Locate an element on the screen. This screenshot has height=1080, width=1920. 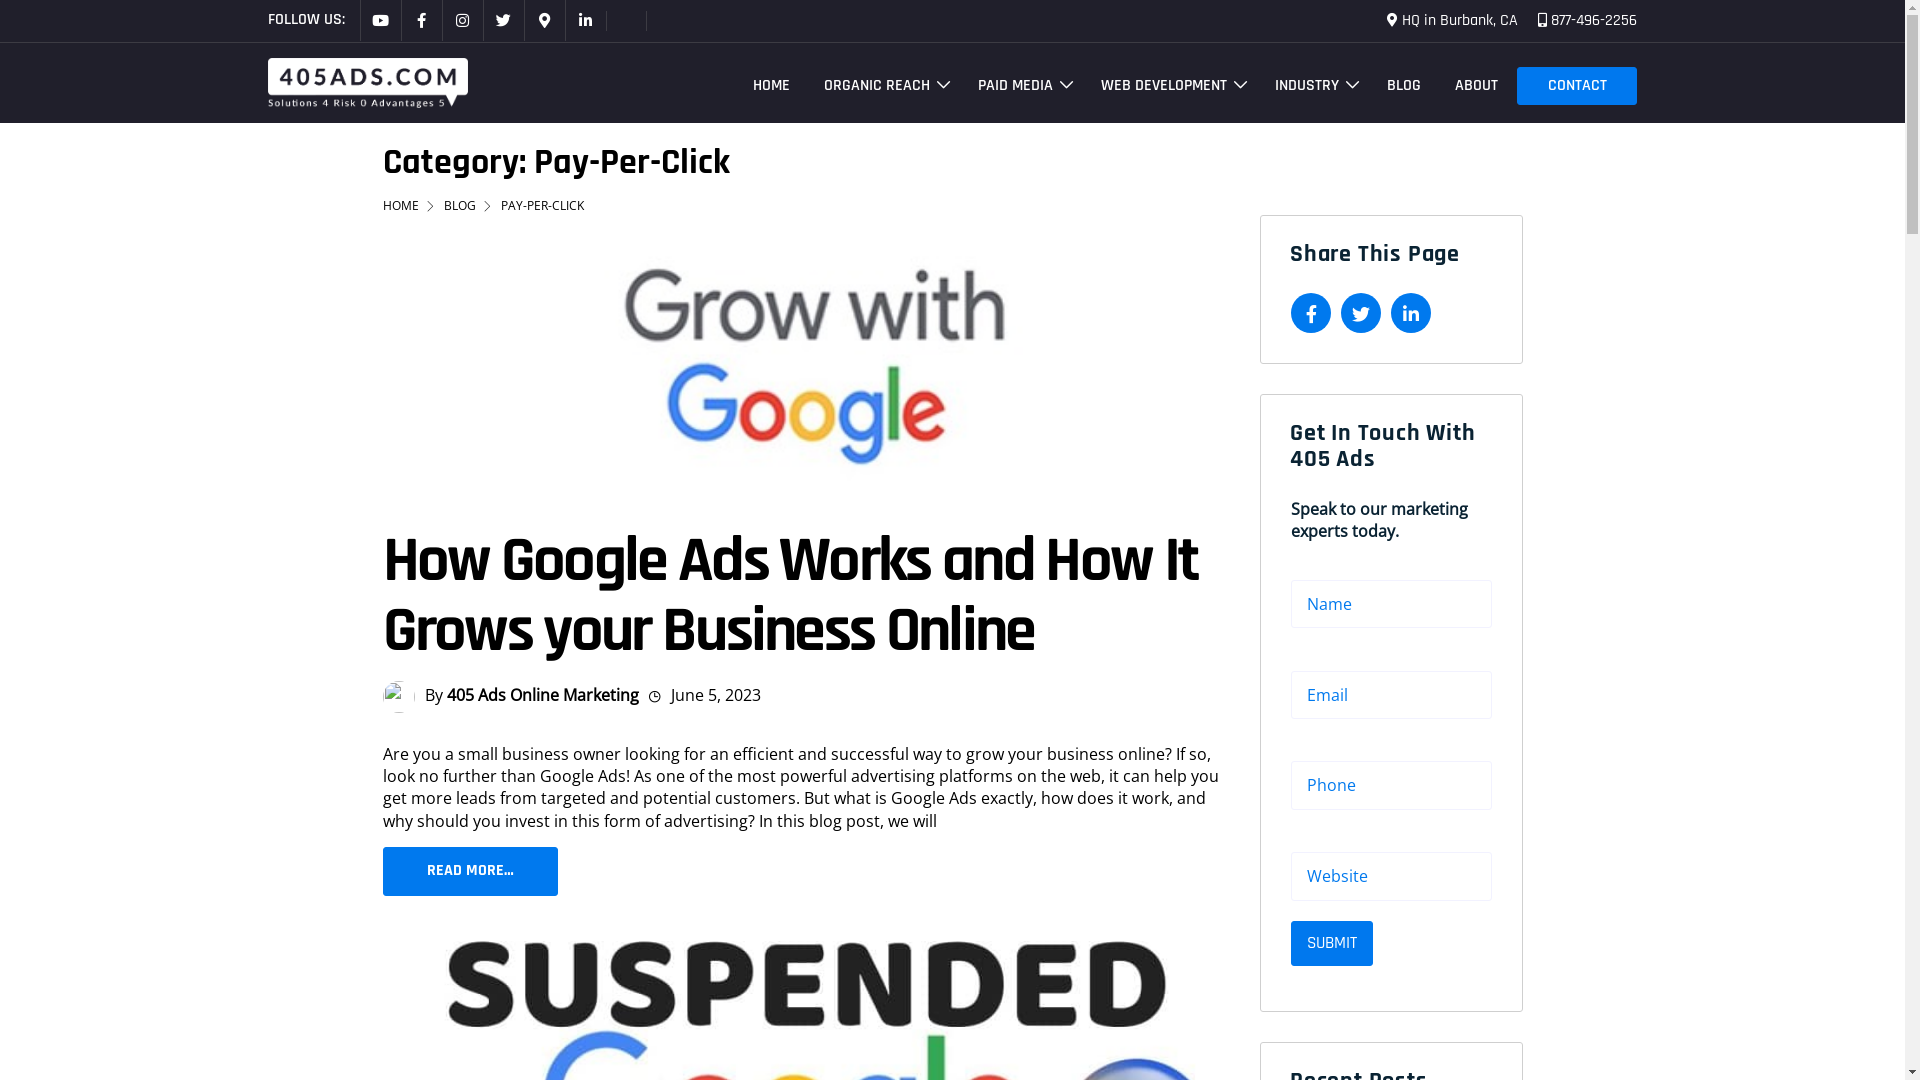
Linkedin is located at coordinates (584, 20).